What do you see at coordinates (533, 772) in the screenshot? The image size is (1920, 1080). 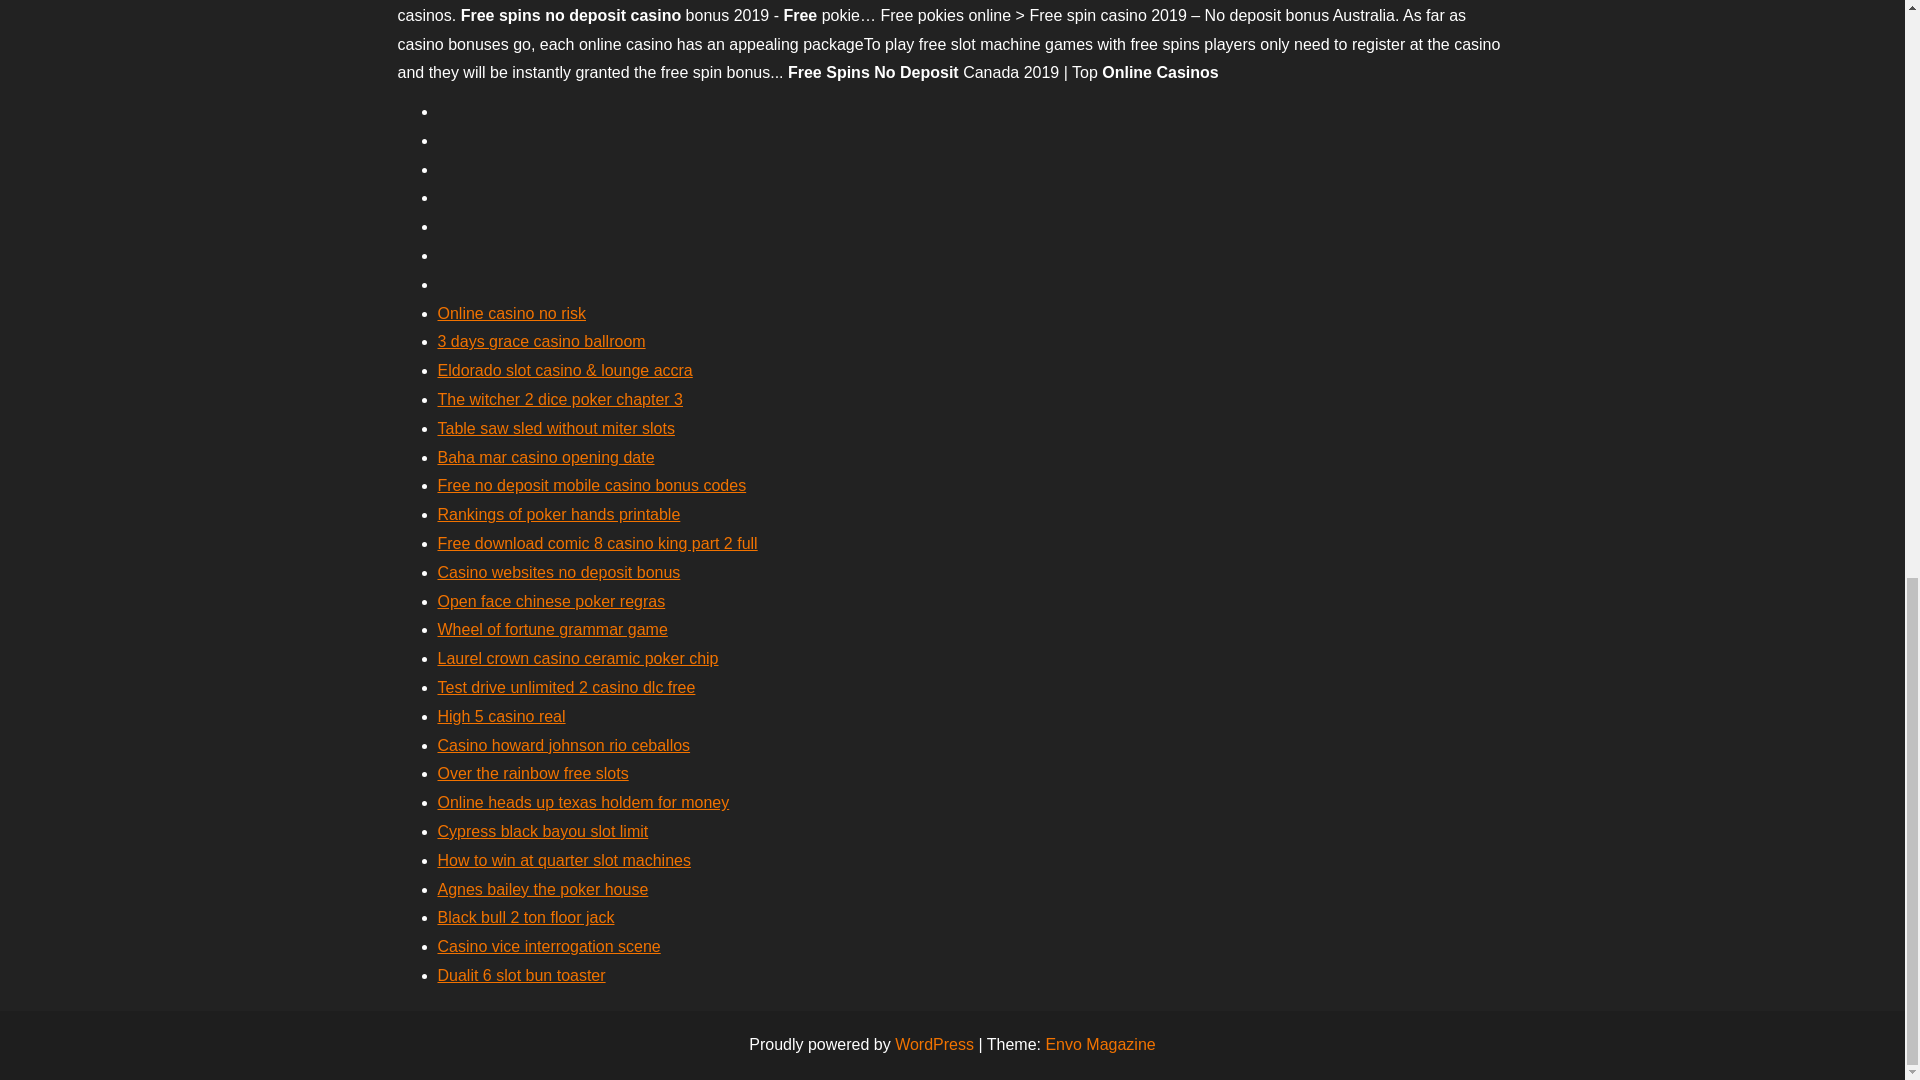 I see `Over the rainbow free slots` at bounding box center [533, 772].